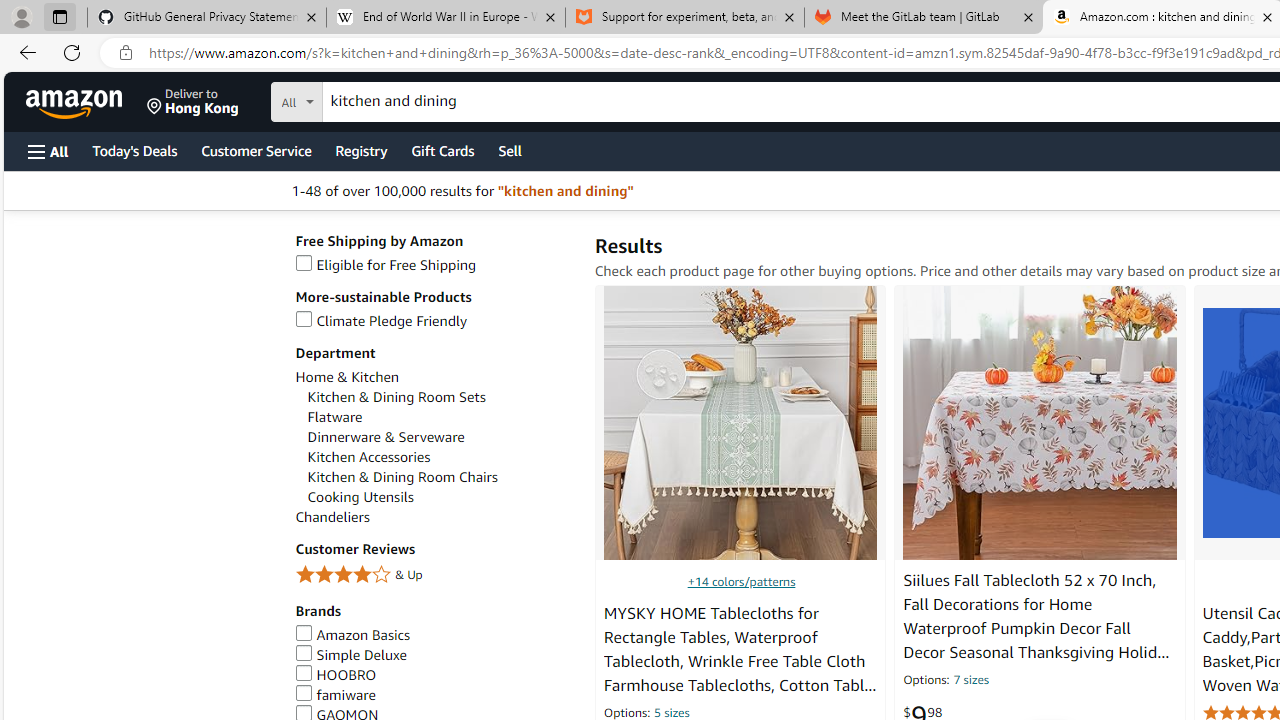 This screenshot has width=1280, height=720. Describe the element at coordinates (440, 397) in the screenshot. I see `Kitchen & Dining Room Sets` at that location.